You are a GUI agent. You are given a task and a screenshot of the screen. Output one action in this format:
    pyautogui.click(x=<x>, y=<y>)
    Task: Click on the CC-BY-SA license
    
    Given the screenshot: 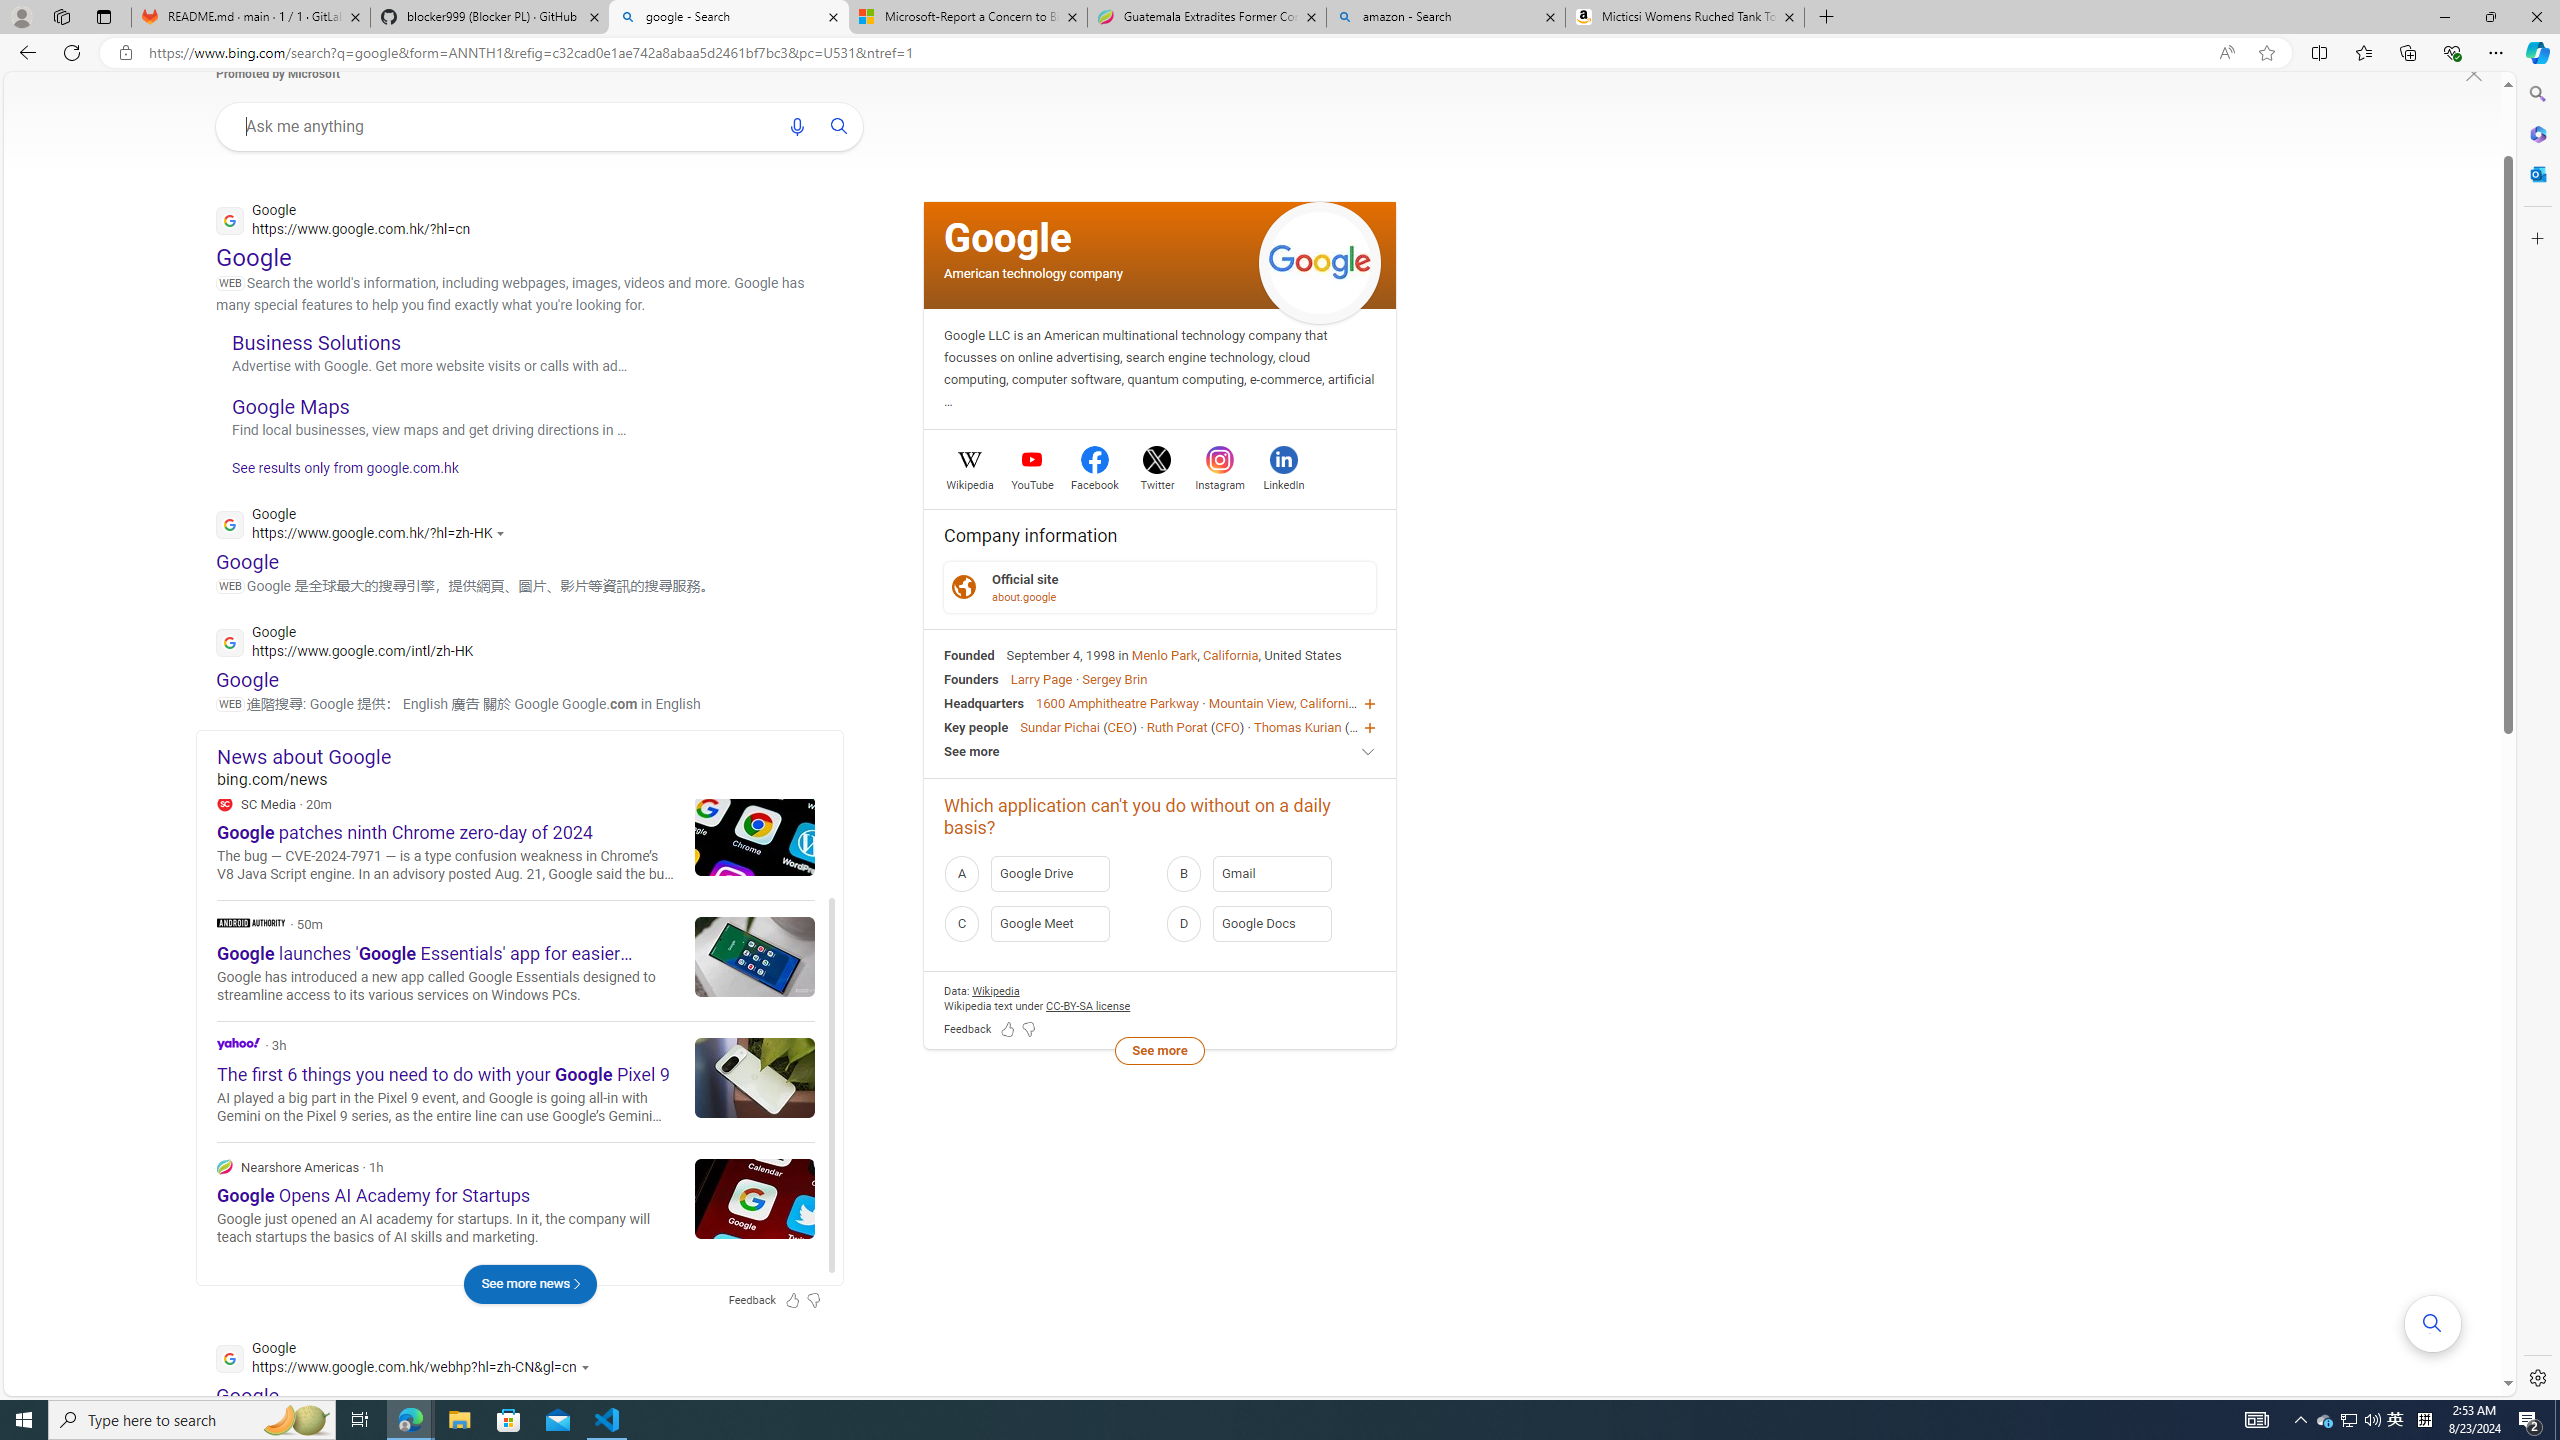 What is the action you would take?
    pyautogui.click(x=1089, y=1006)
    